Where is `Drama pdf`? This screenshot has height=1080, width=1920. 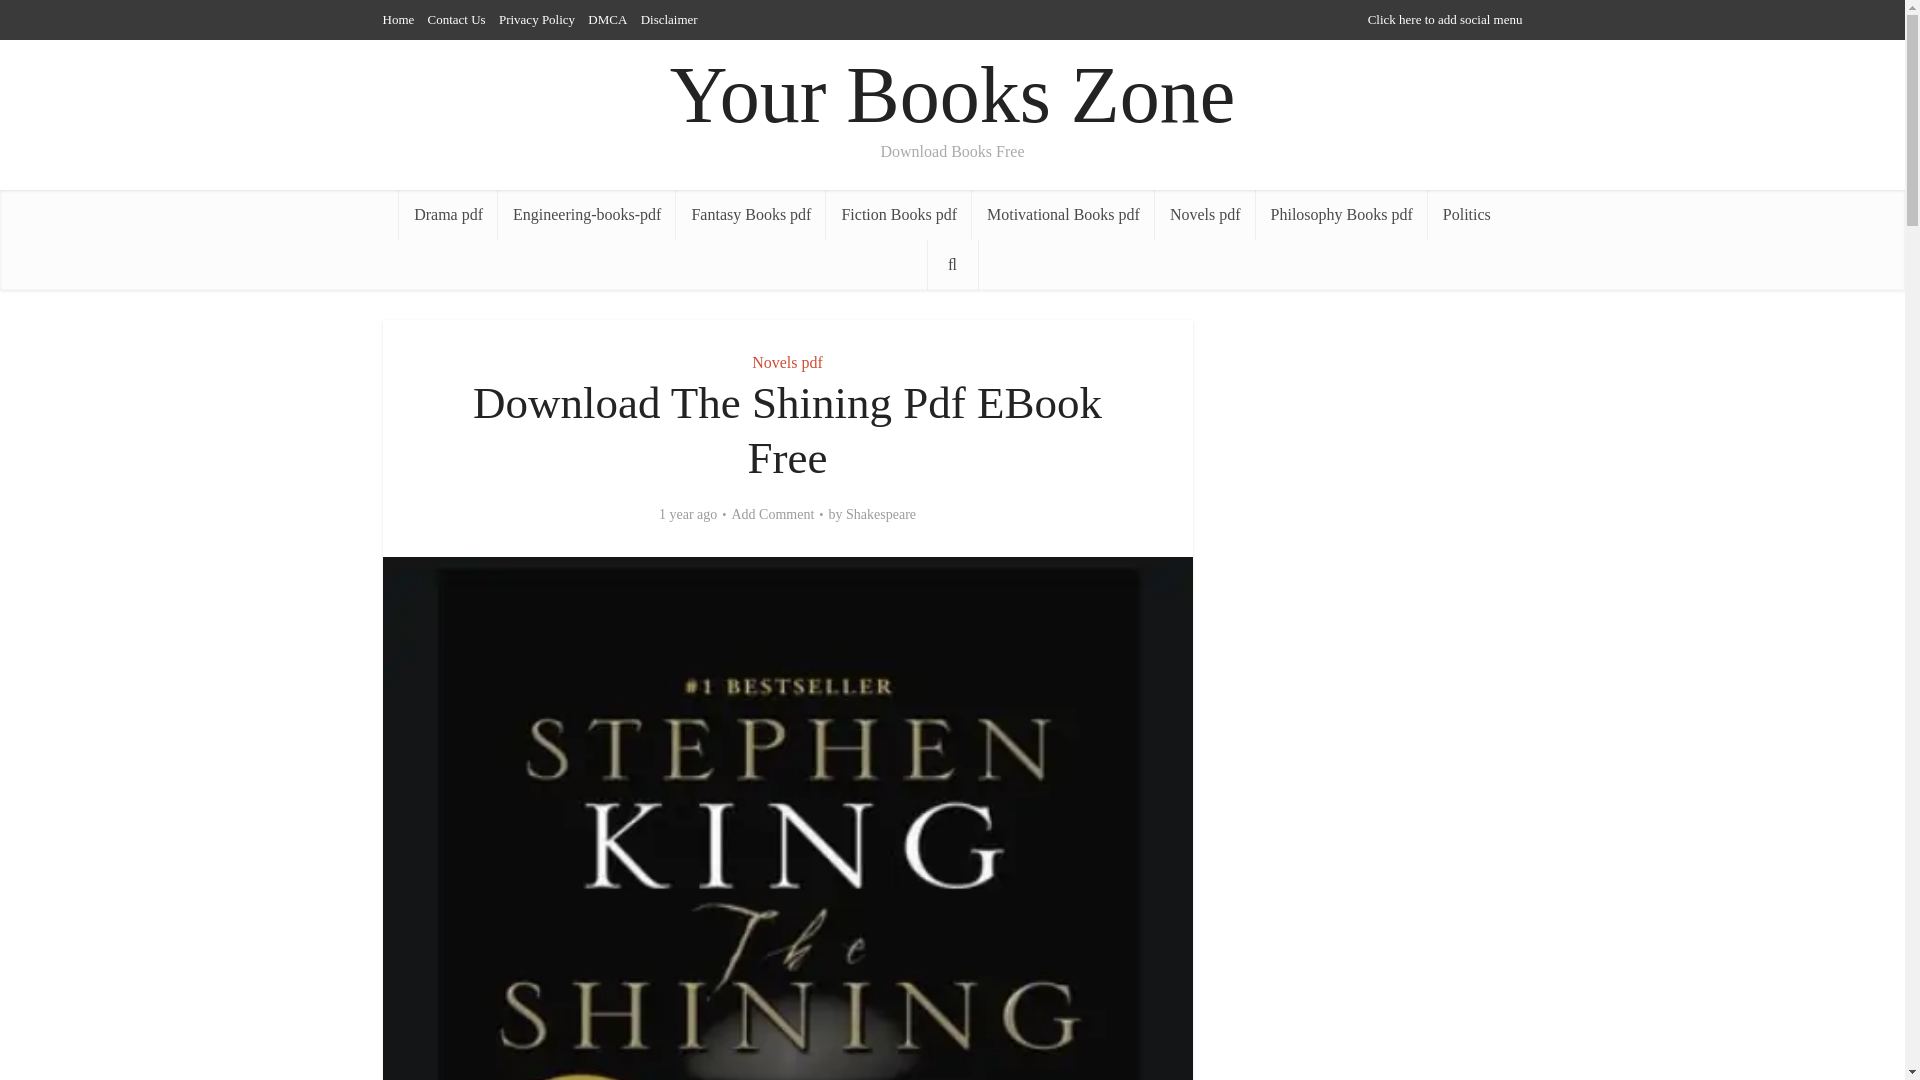
Drama pdf is located at coordinates (448, 214).